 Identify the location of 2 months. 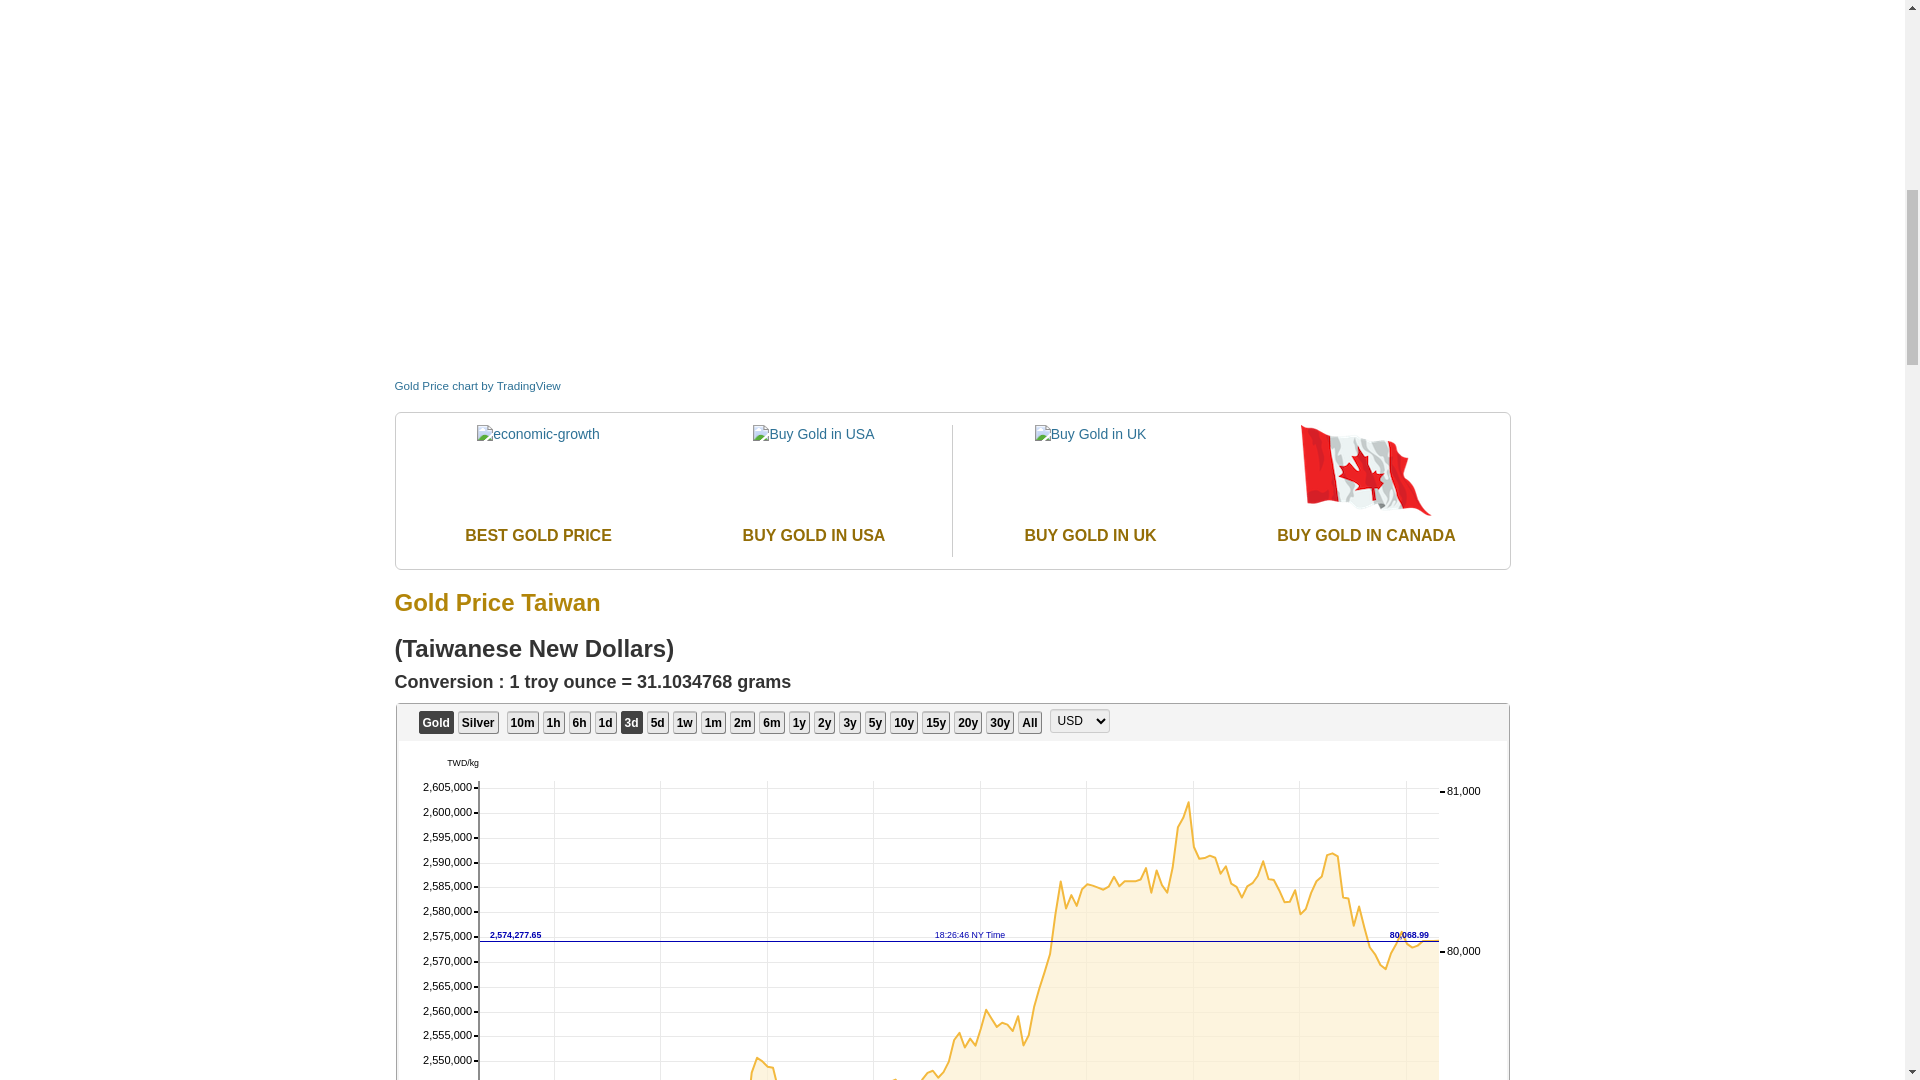
(742, 722).